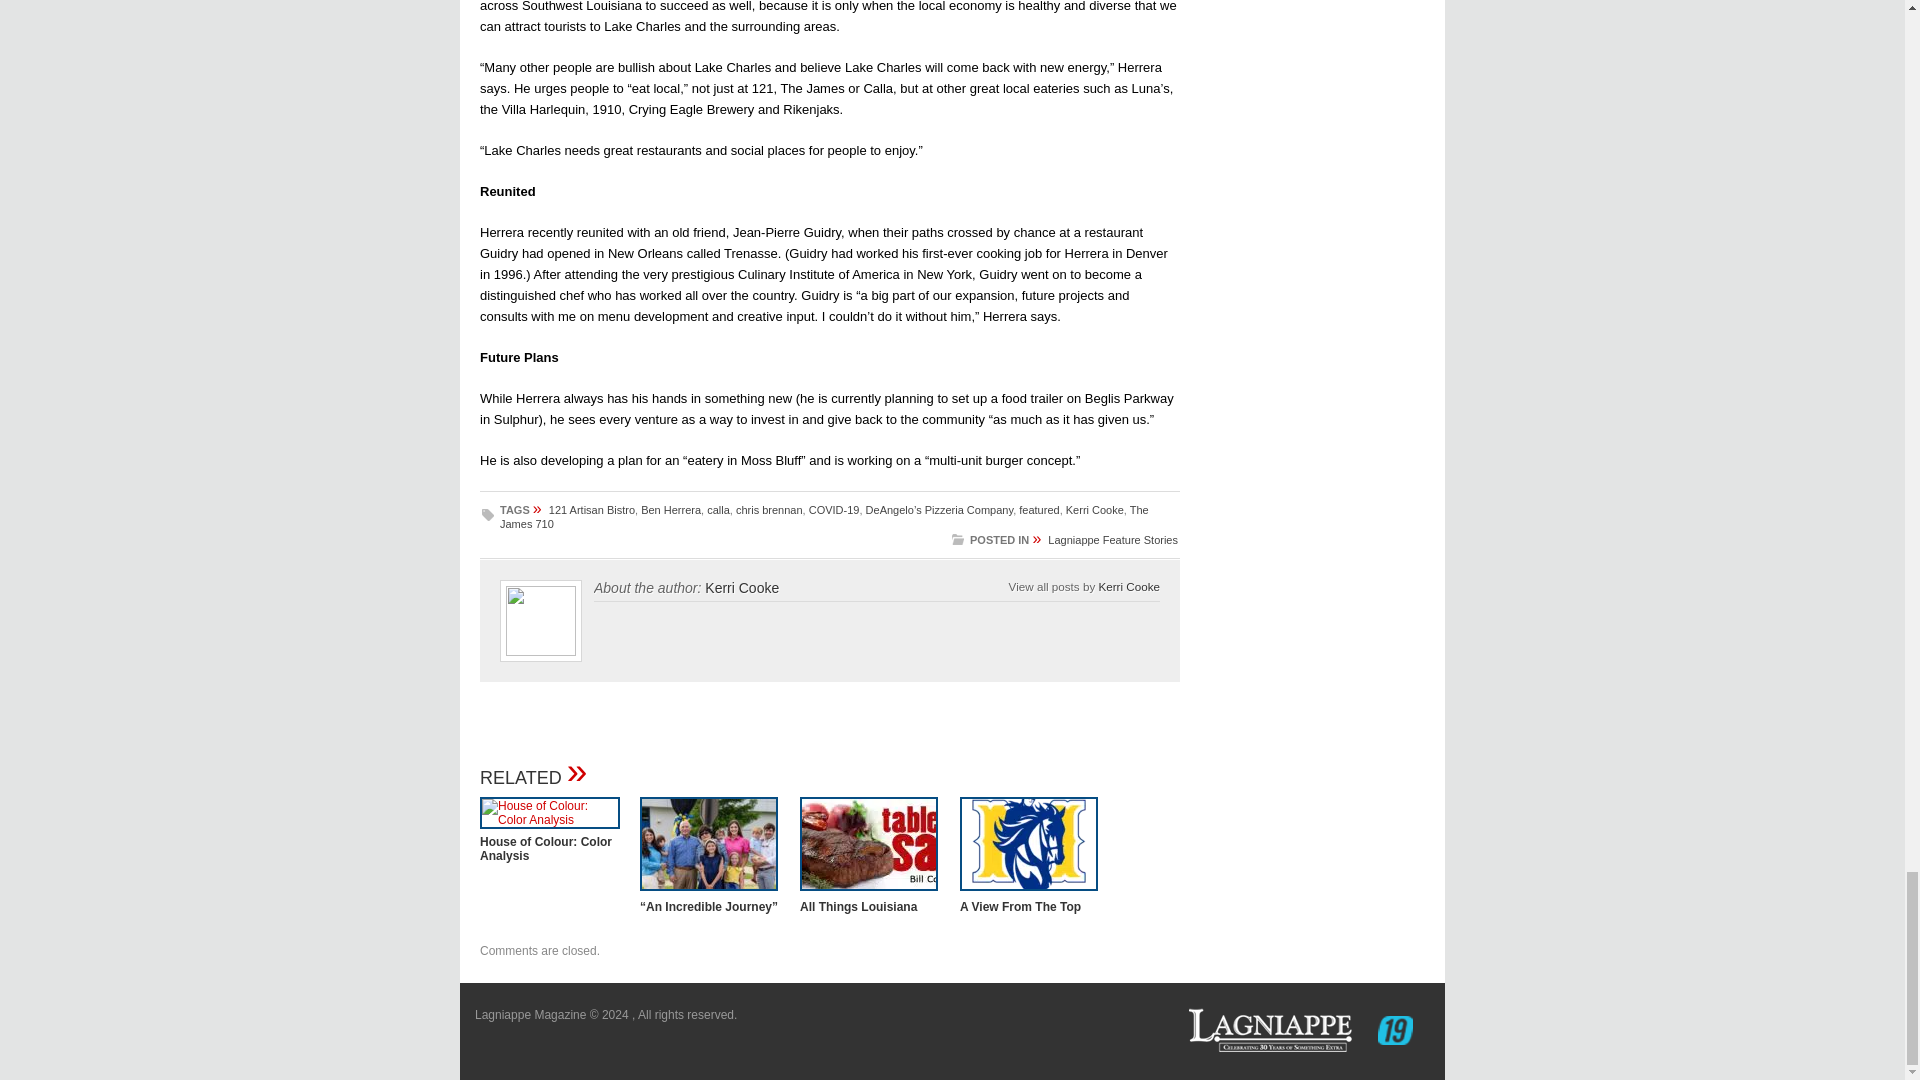  Describe the element at coordinates (869, 892) in the screenshot. I see `All Things Louisiana` at that location.